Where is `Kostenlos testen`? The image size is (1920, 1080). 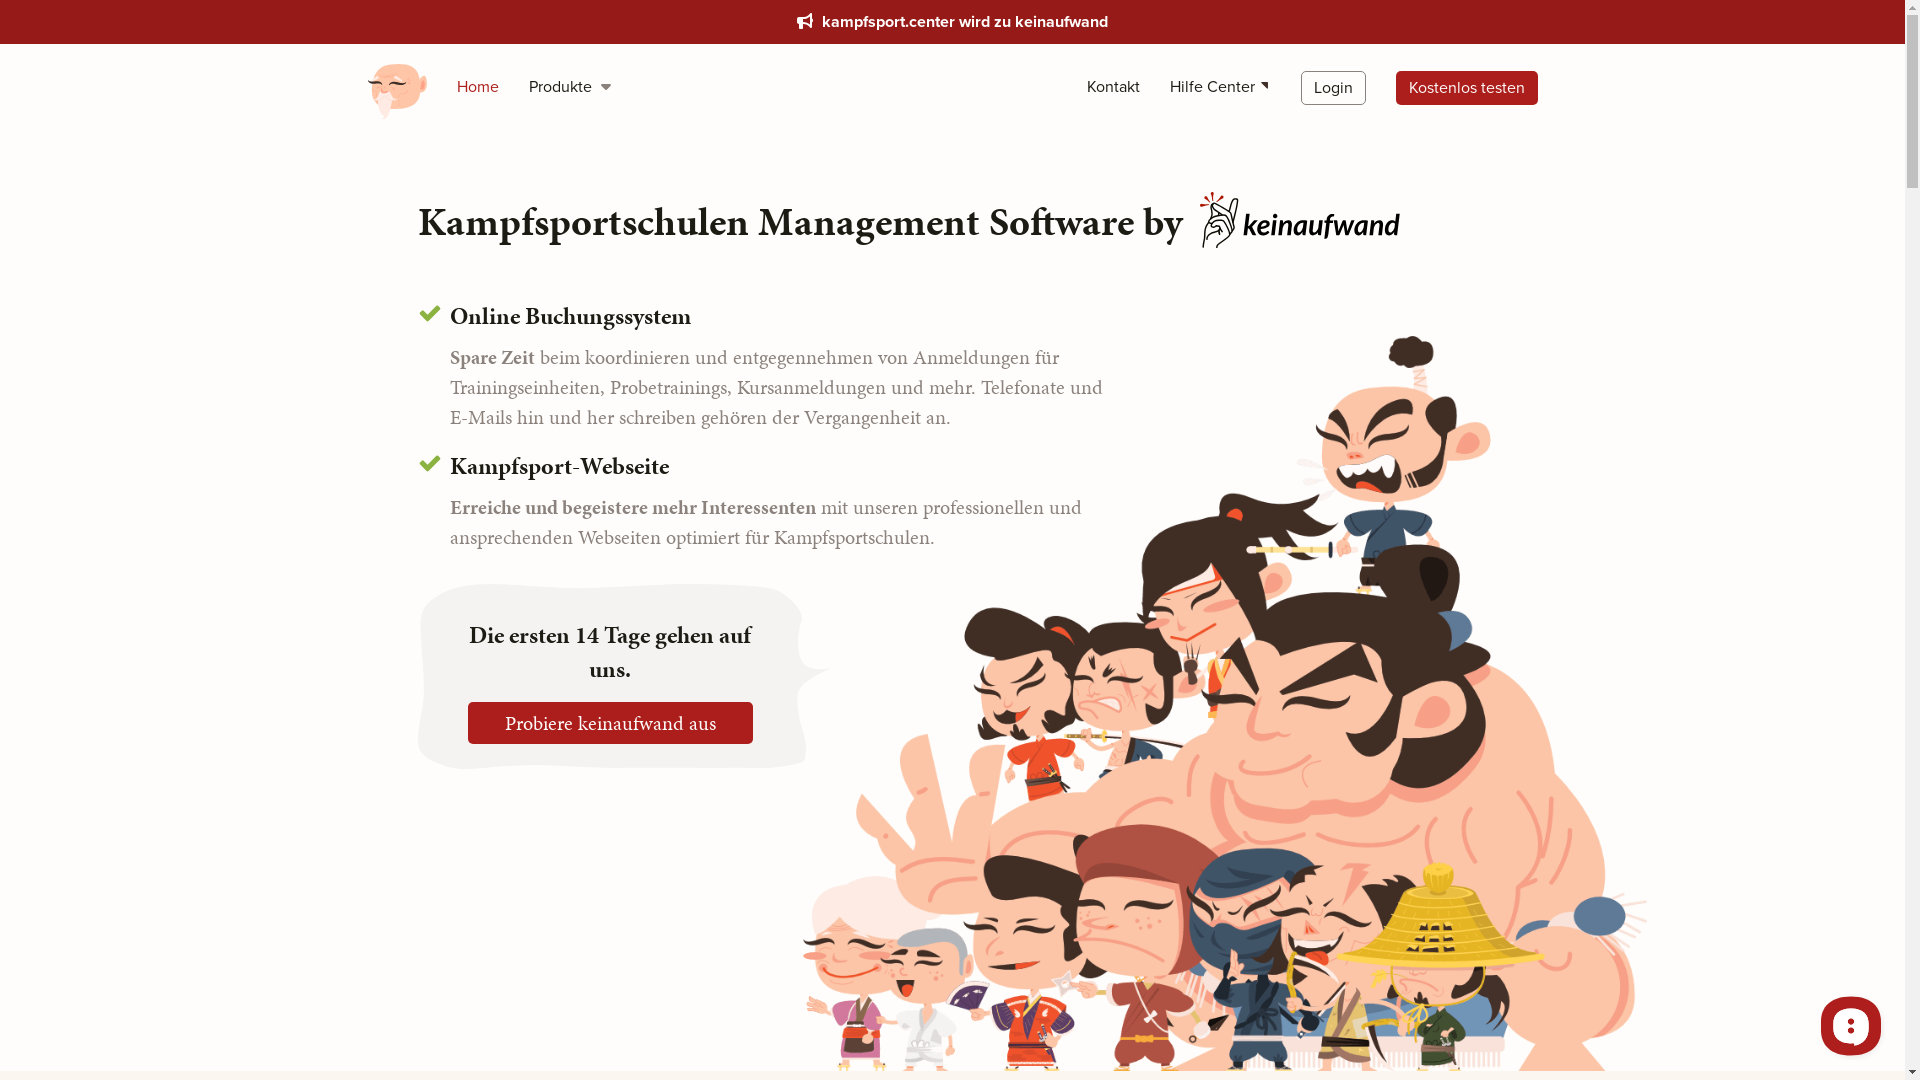 Kostenlos testen is located at coordinates (1467, 88).